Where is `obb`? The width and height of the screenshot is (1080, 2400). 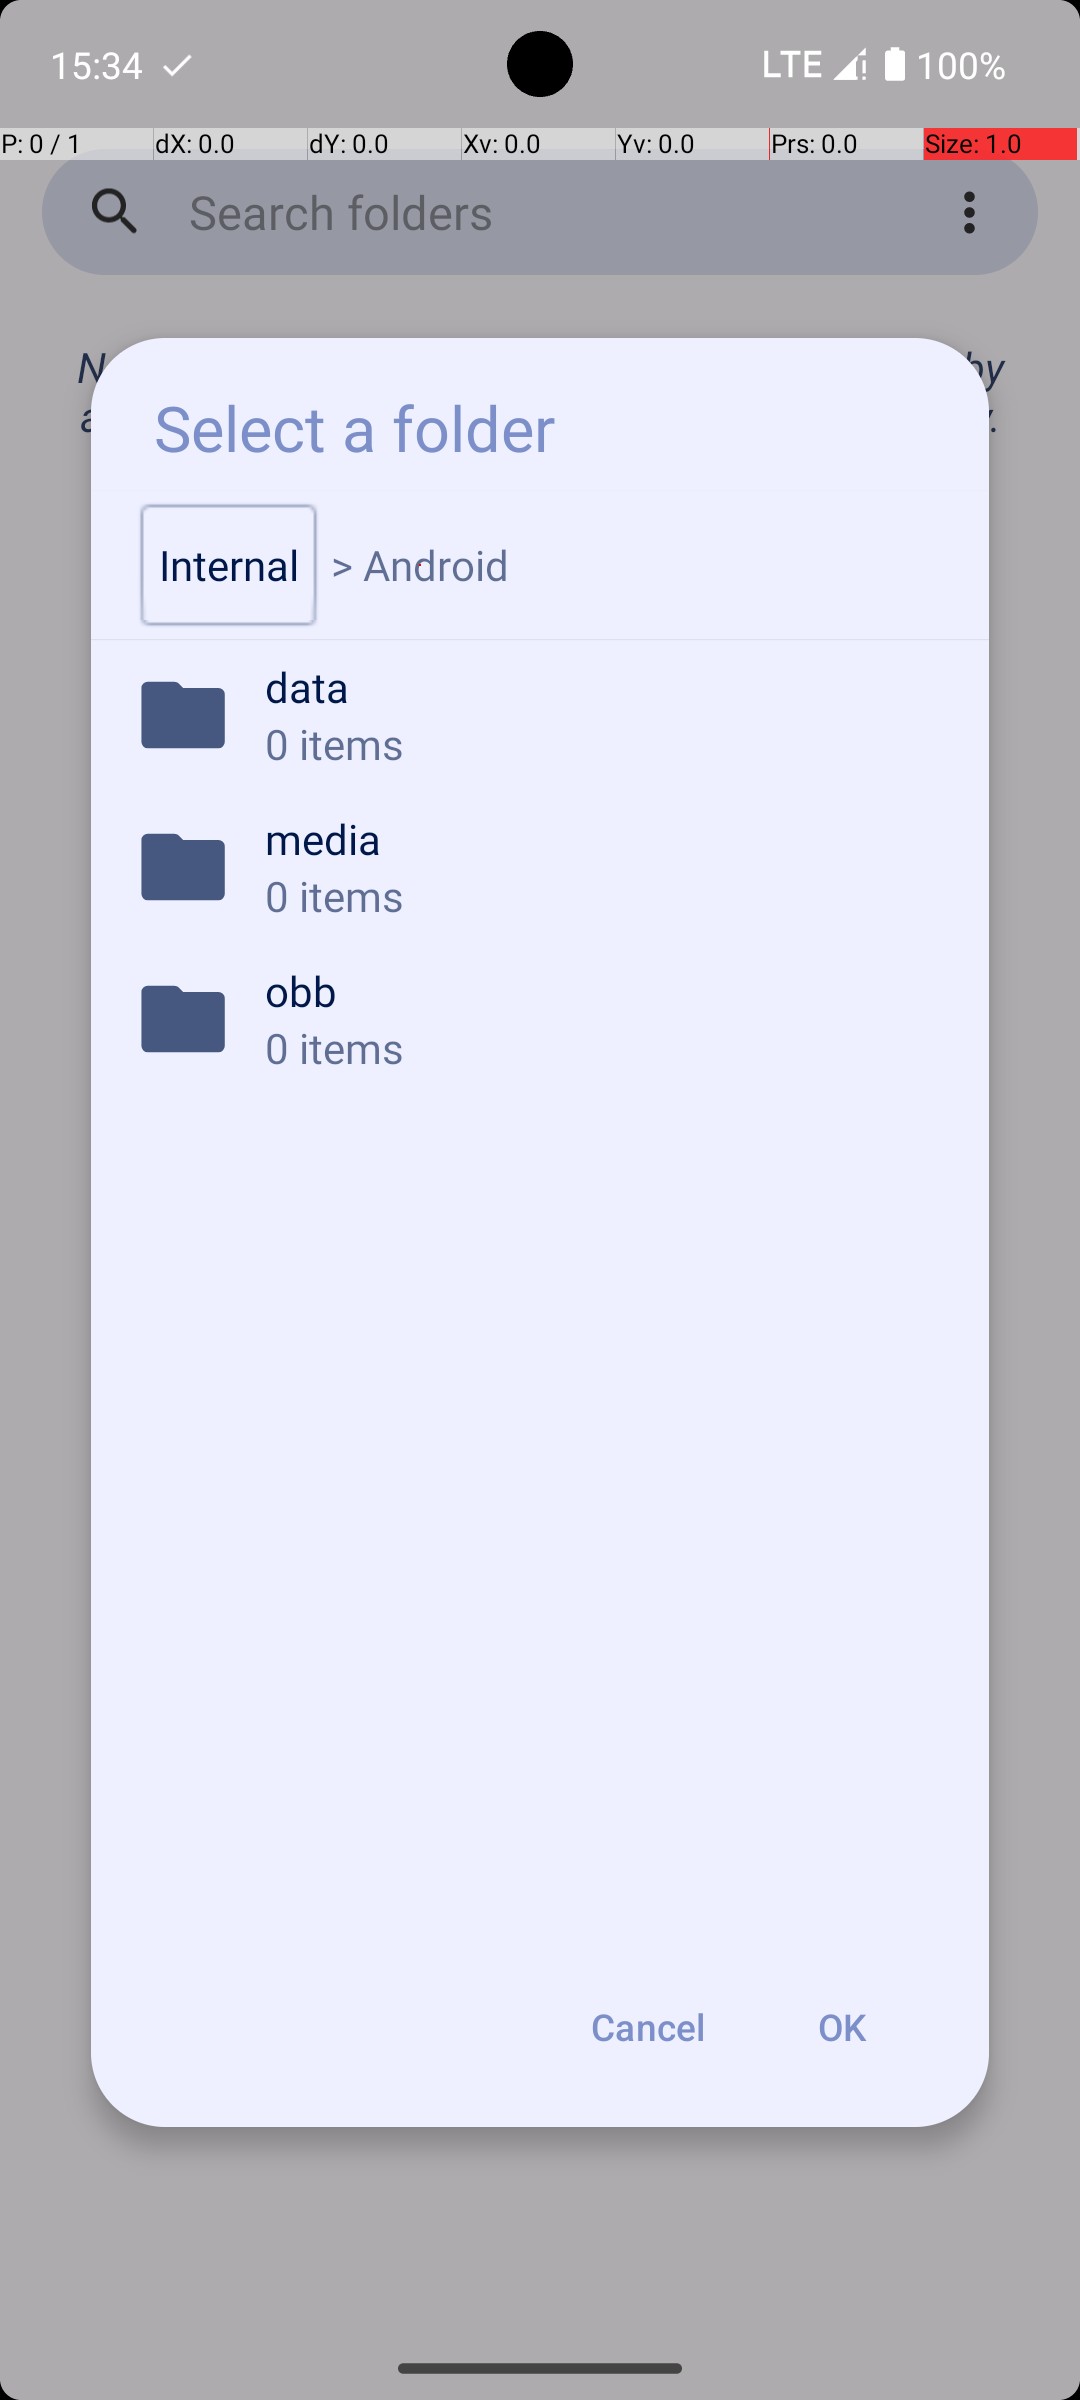
obb is located at coordinates (600, 990).